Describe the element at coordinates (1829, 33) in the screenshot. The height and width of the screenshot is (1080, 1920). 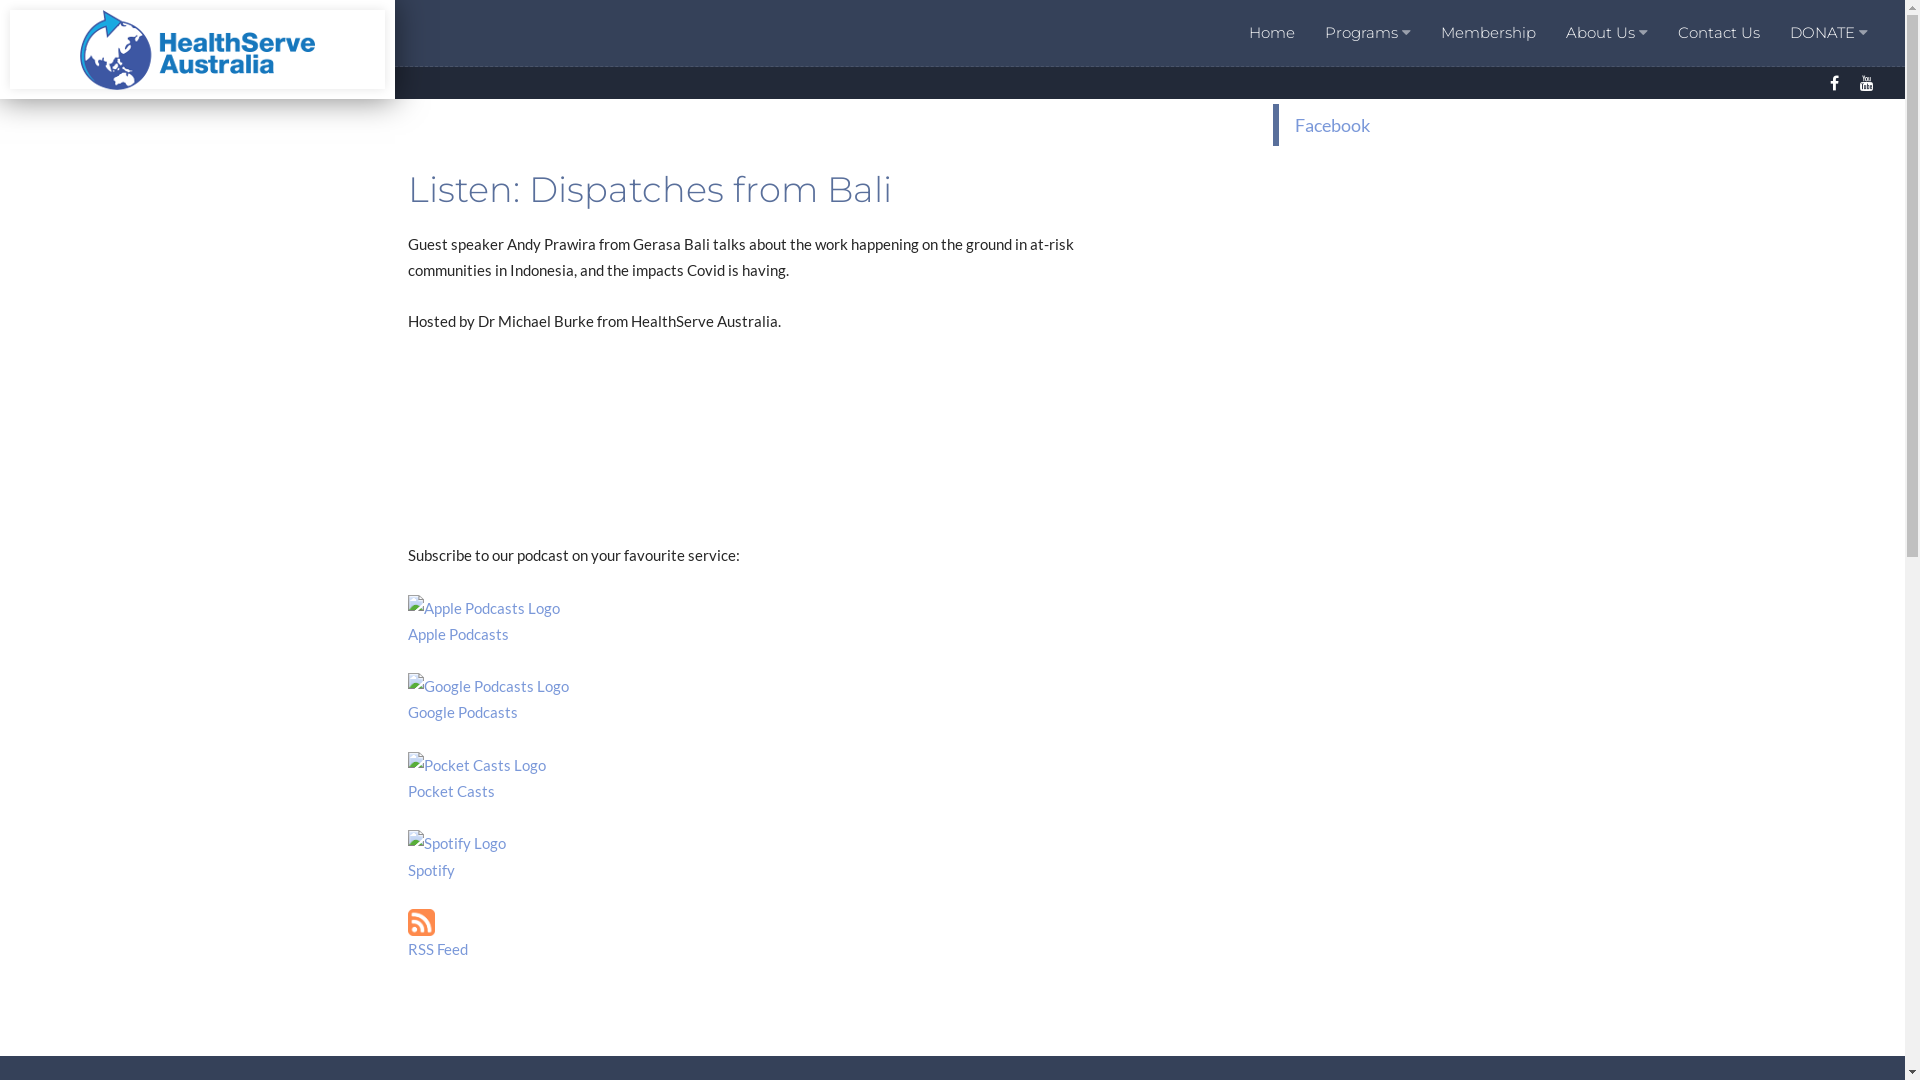
I see `DONATE` at that location.